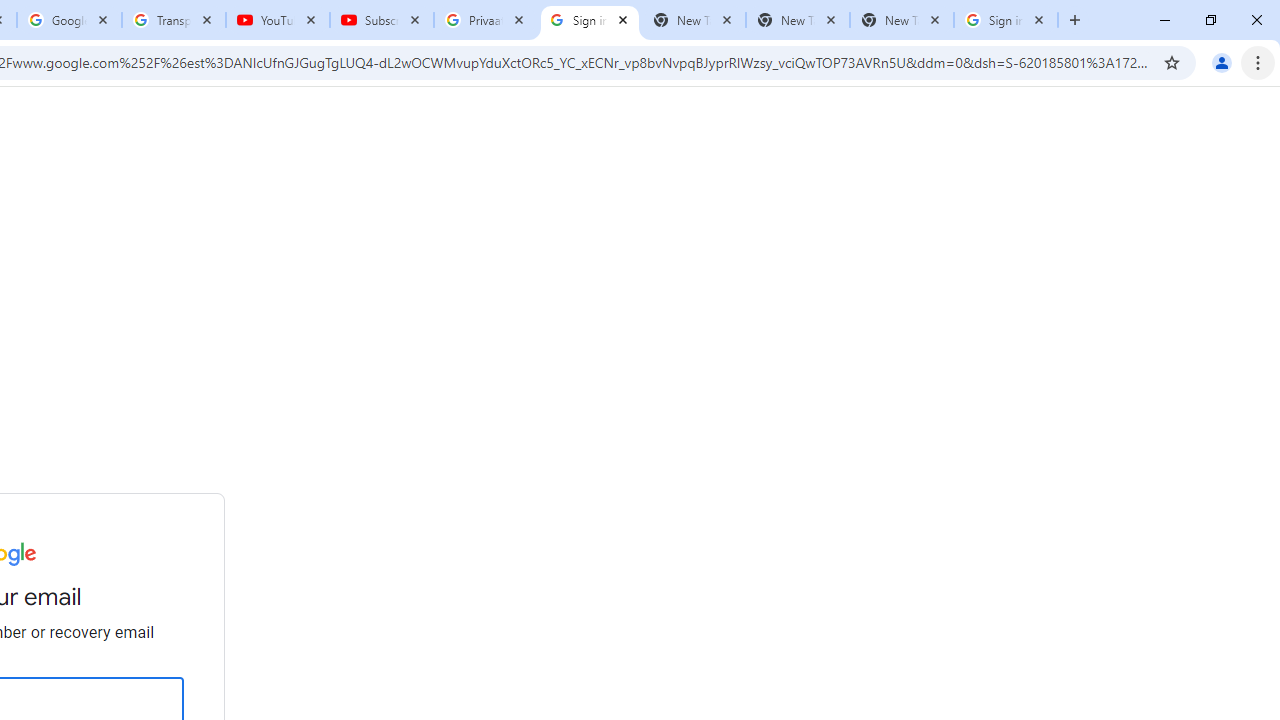 The height and width of the screenshot is (720, 1280). Describe the element at coordinates (1172, 62) in the screenshot. I see `Bookmark this tab` at that location.